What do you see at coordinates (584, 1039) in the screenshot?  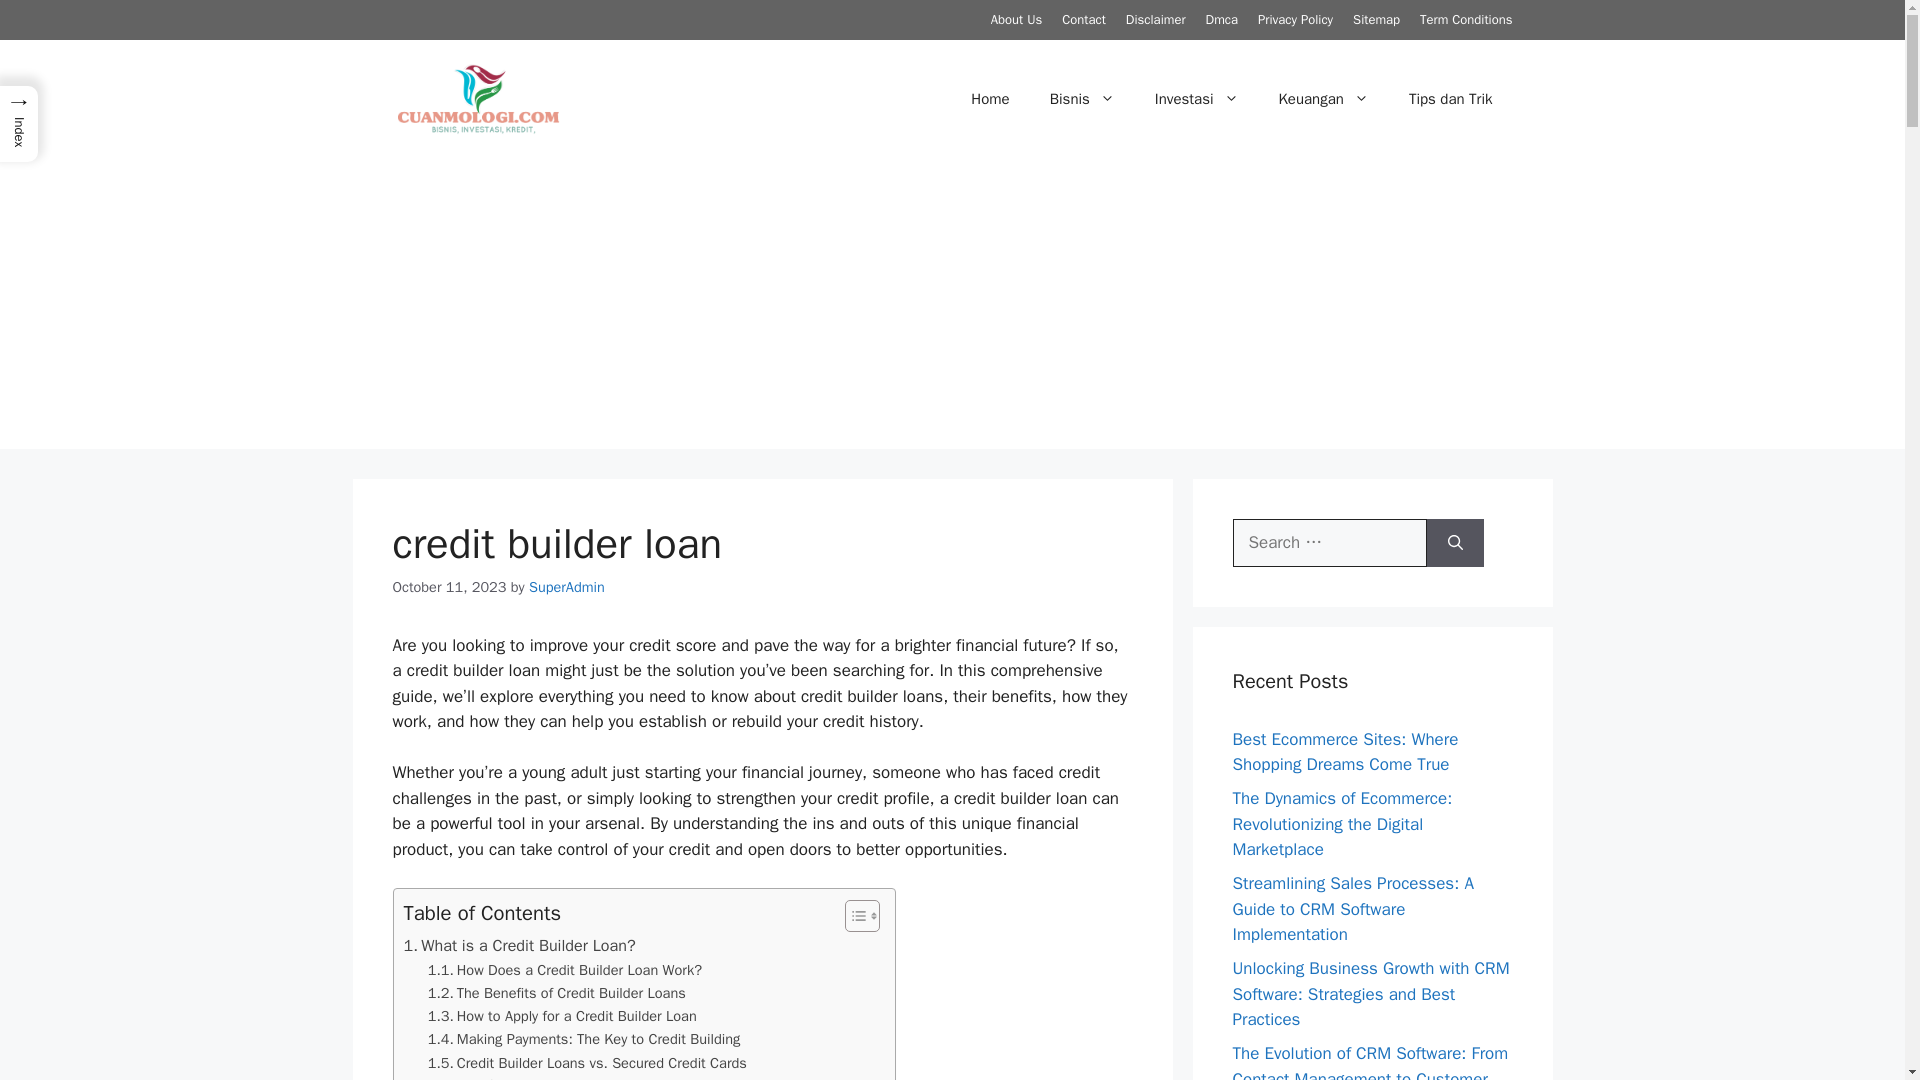 I see `Making Payments: The Key to Credit Building` at bounding box center [584, 1039].